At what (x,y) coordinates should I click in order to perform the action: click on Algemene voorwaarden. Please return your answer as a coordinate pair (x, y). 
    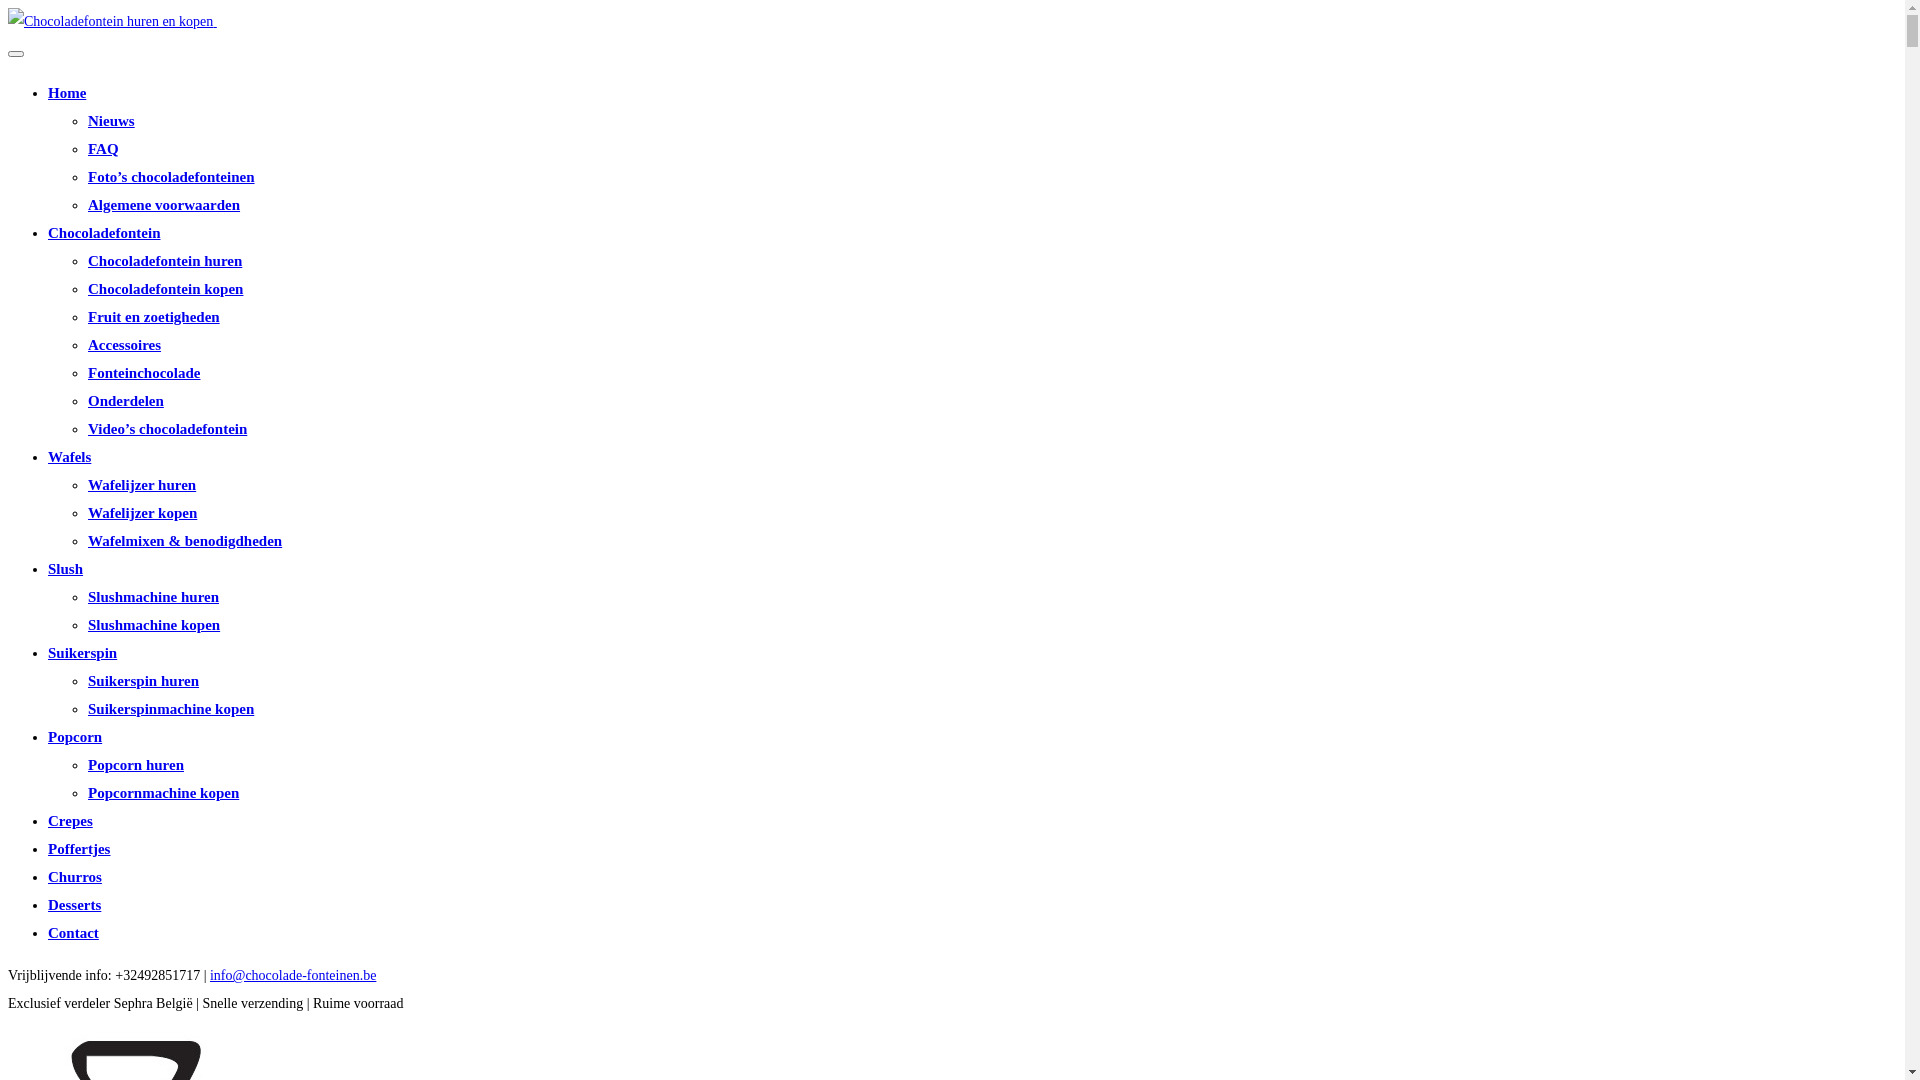
    Looking at the image, I should click on (164, 205).